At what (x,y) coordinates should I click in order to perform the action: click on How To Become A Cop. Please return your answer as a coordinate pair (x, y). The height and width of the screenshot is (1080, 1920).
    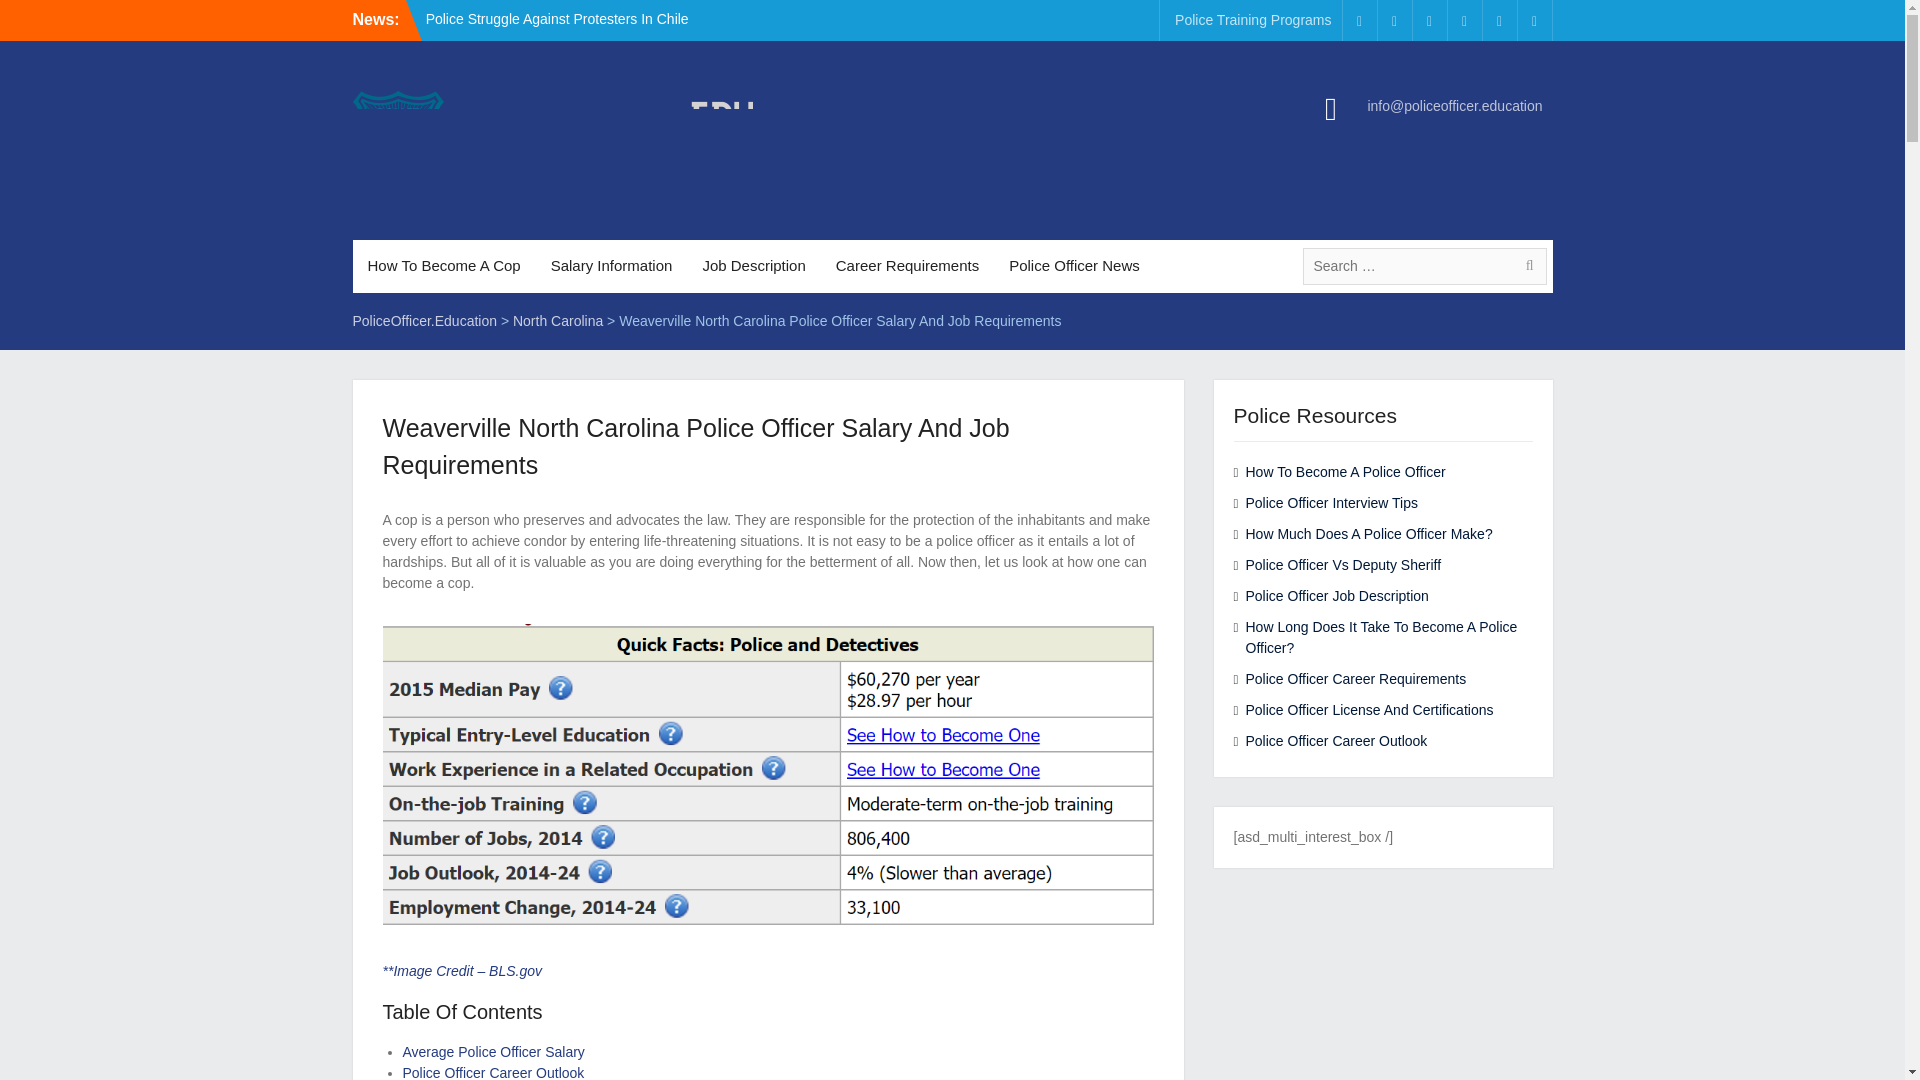
    Looking at the image, I should click on (443, 266).